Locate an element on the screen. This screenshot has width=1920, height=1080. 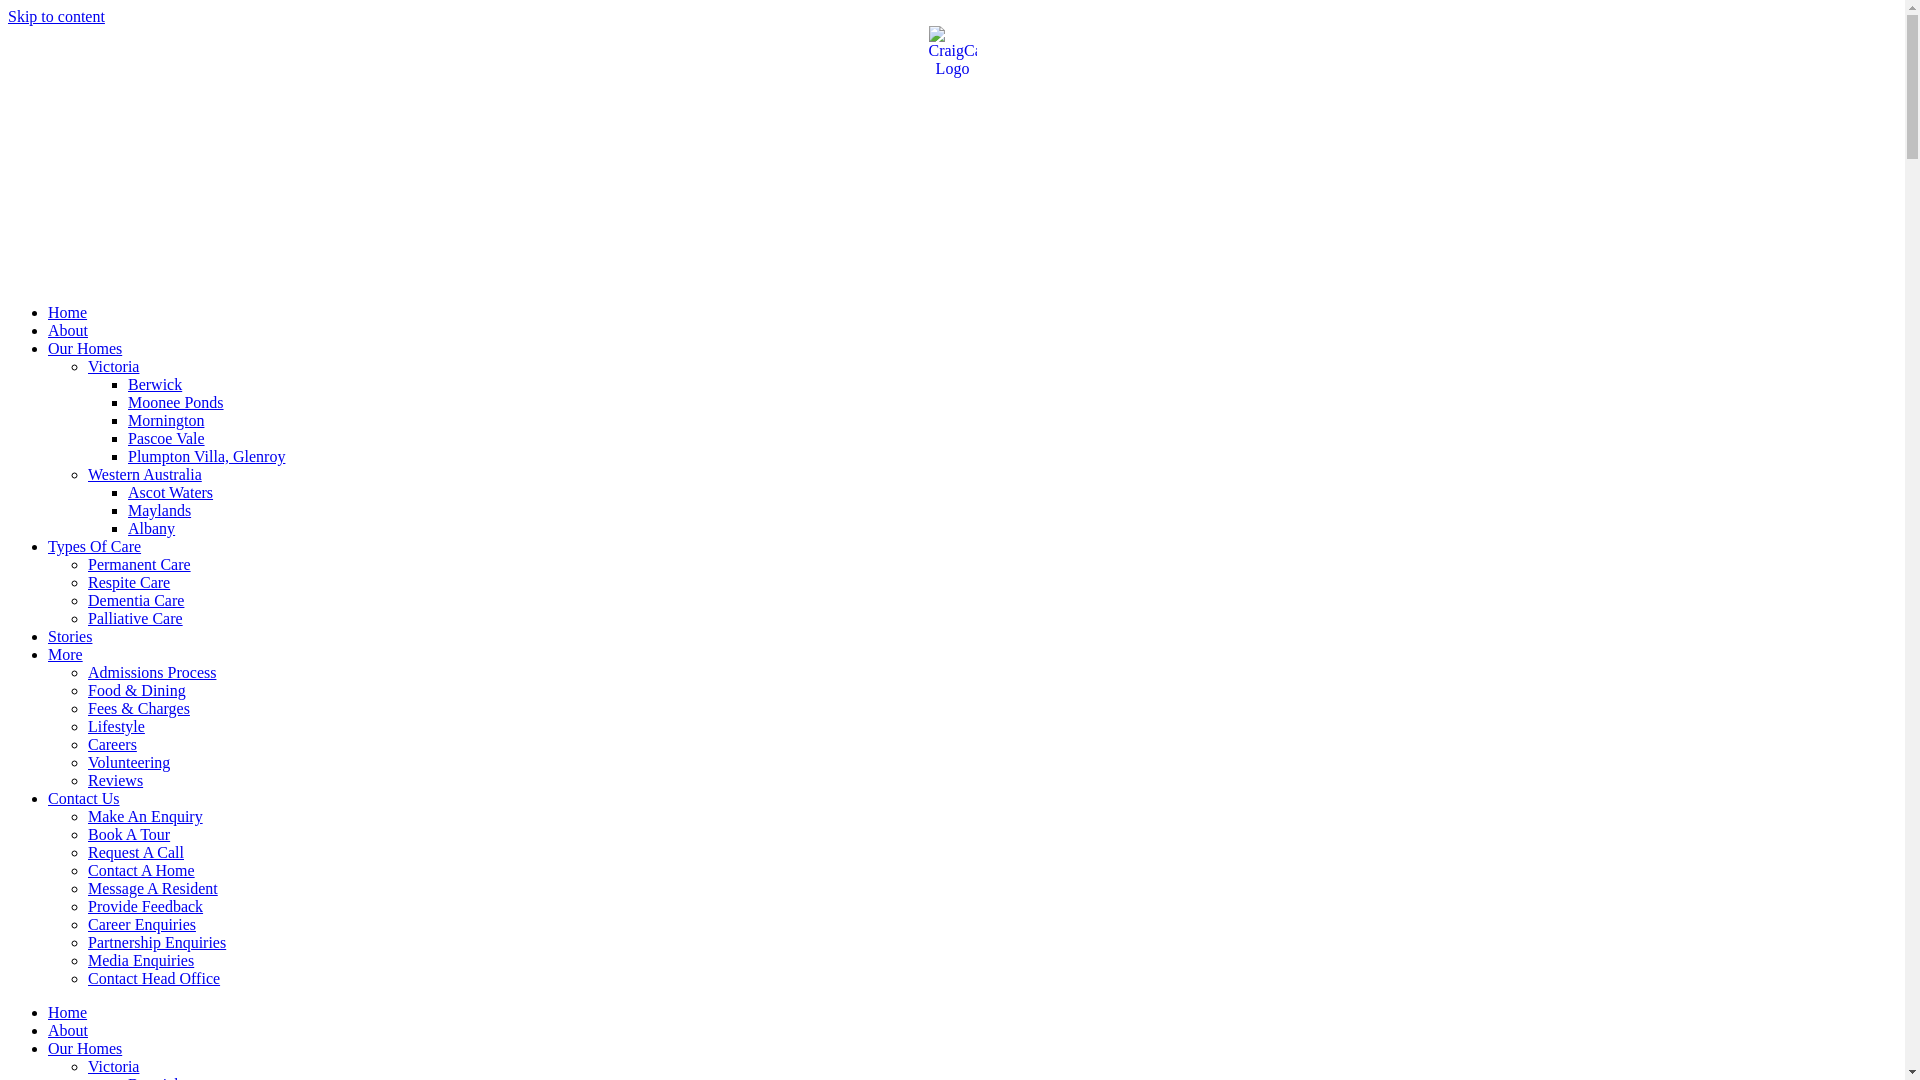
About is located at coordinates (68, 330).